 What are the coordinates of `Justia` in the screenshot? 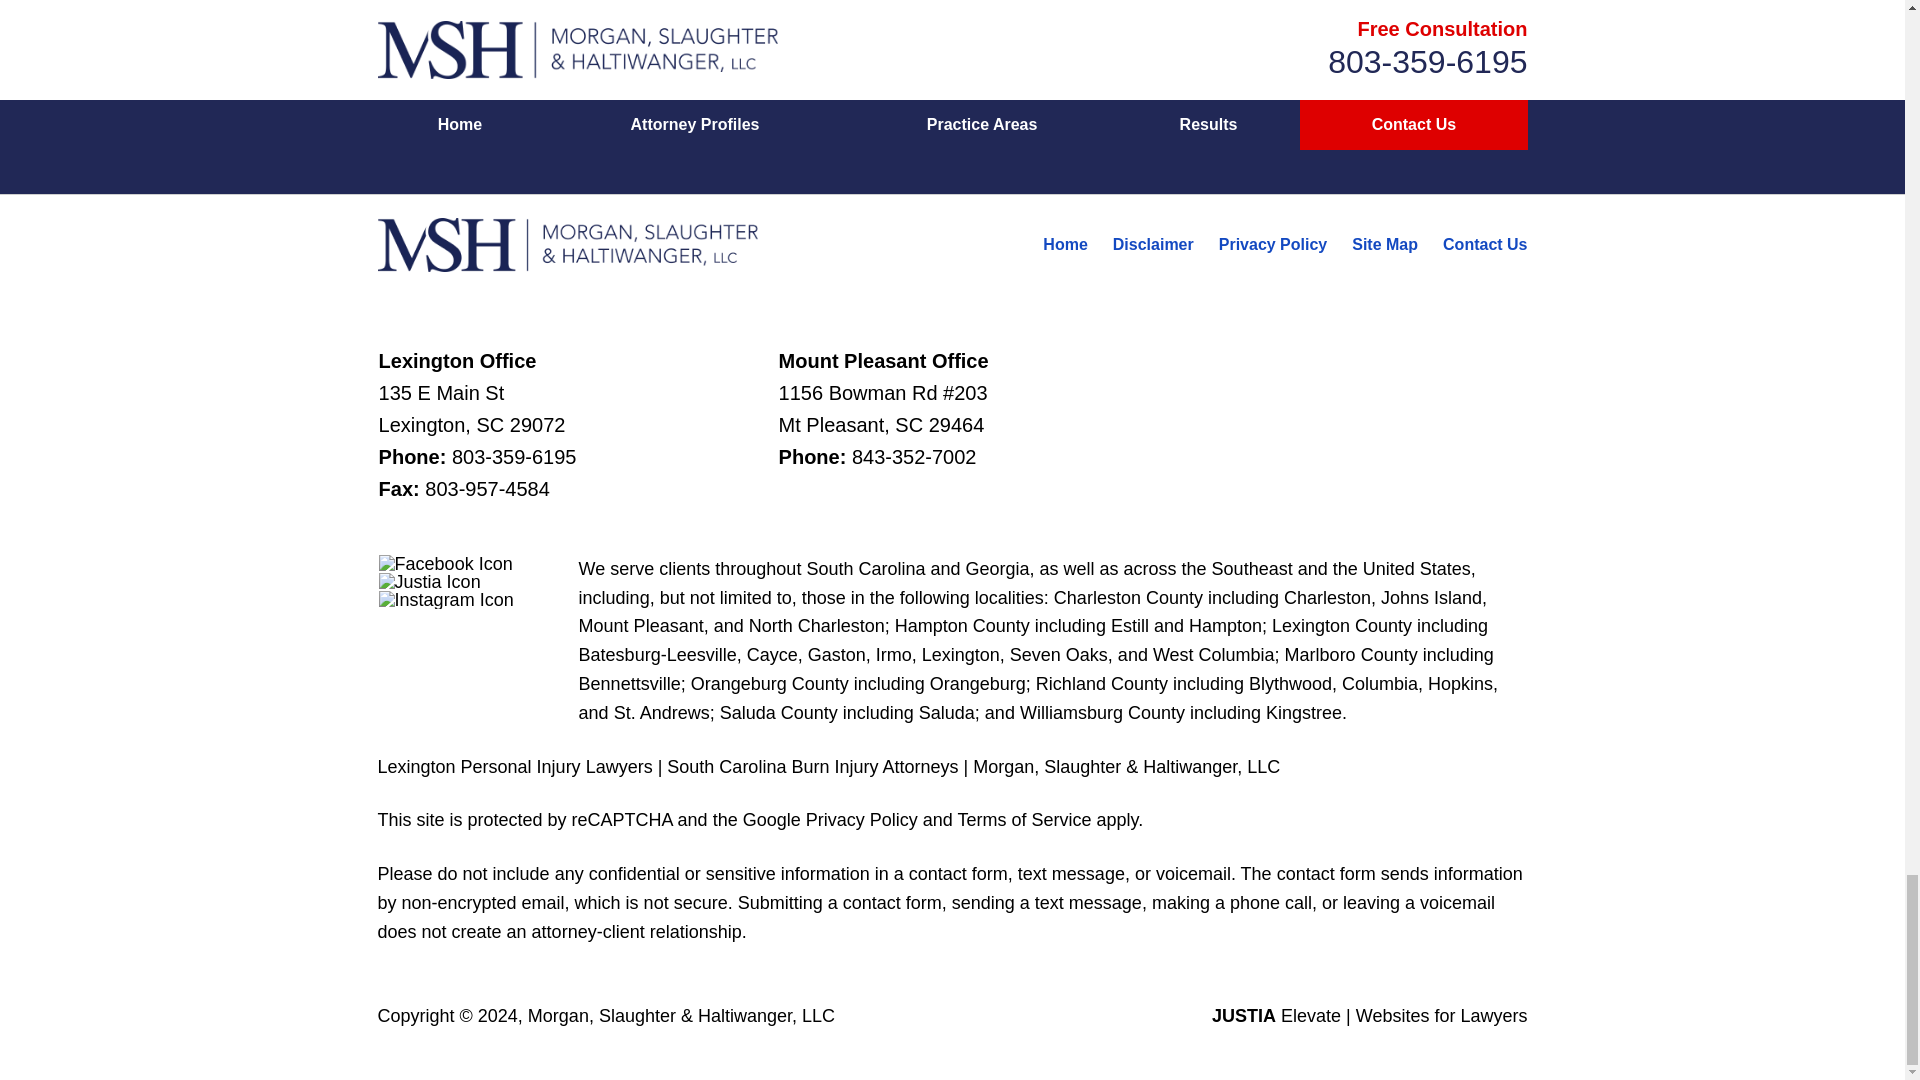 It's located at (430, 582).